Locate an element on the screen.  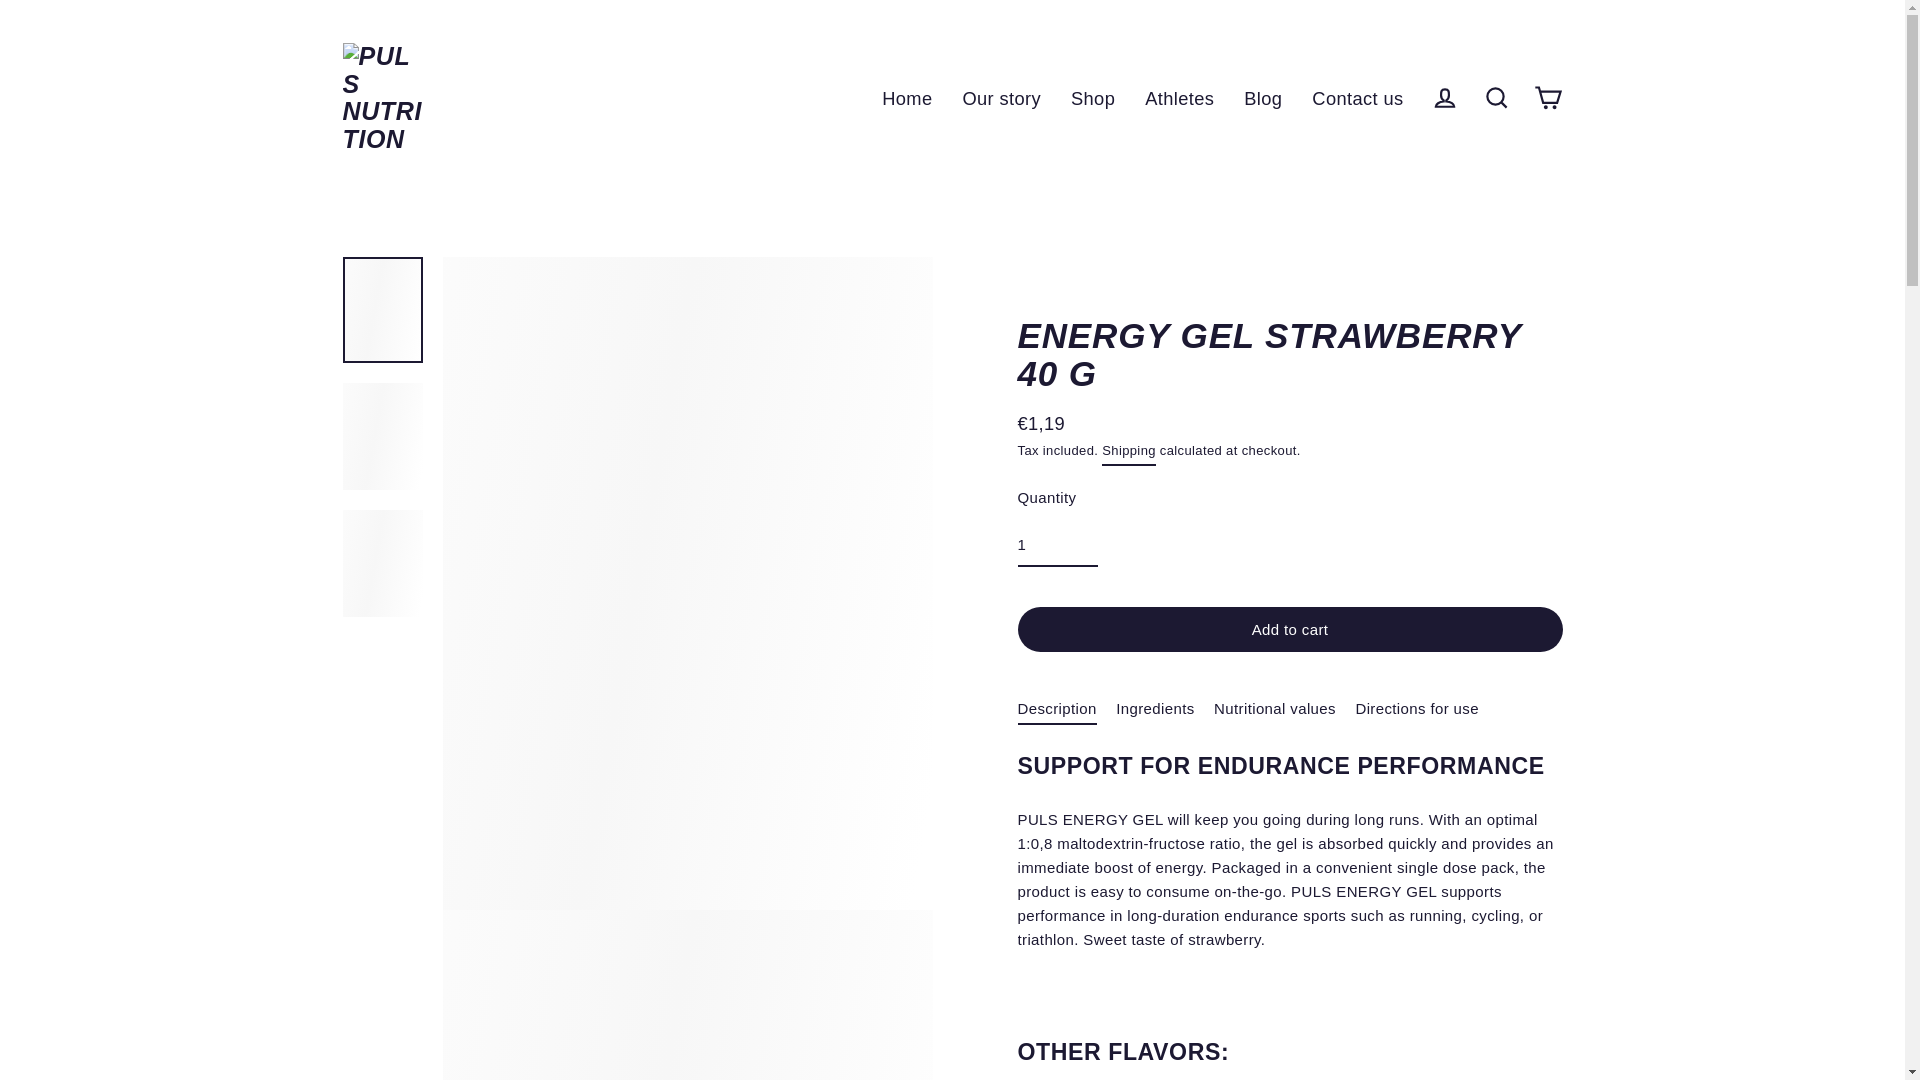
Cart is located at coordinates (1548, 98).